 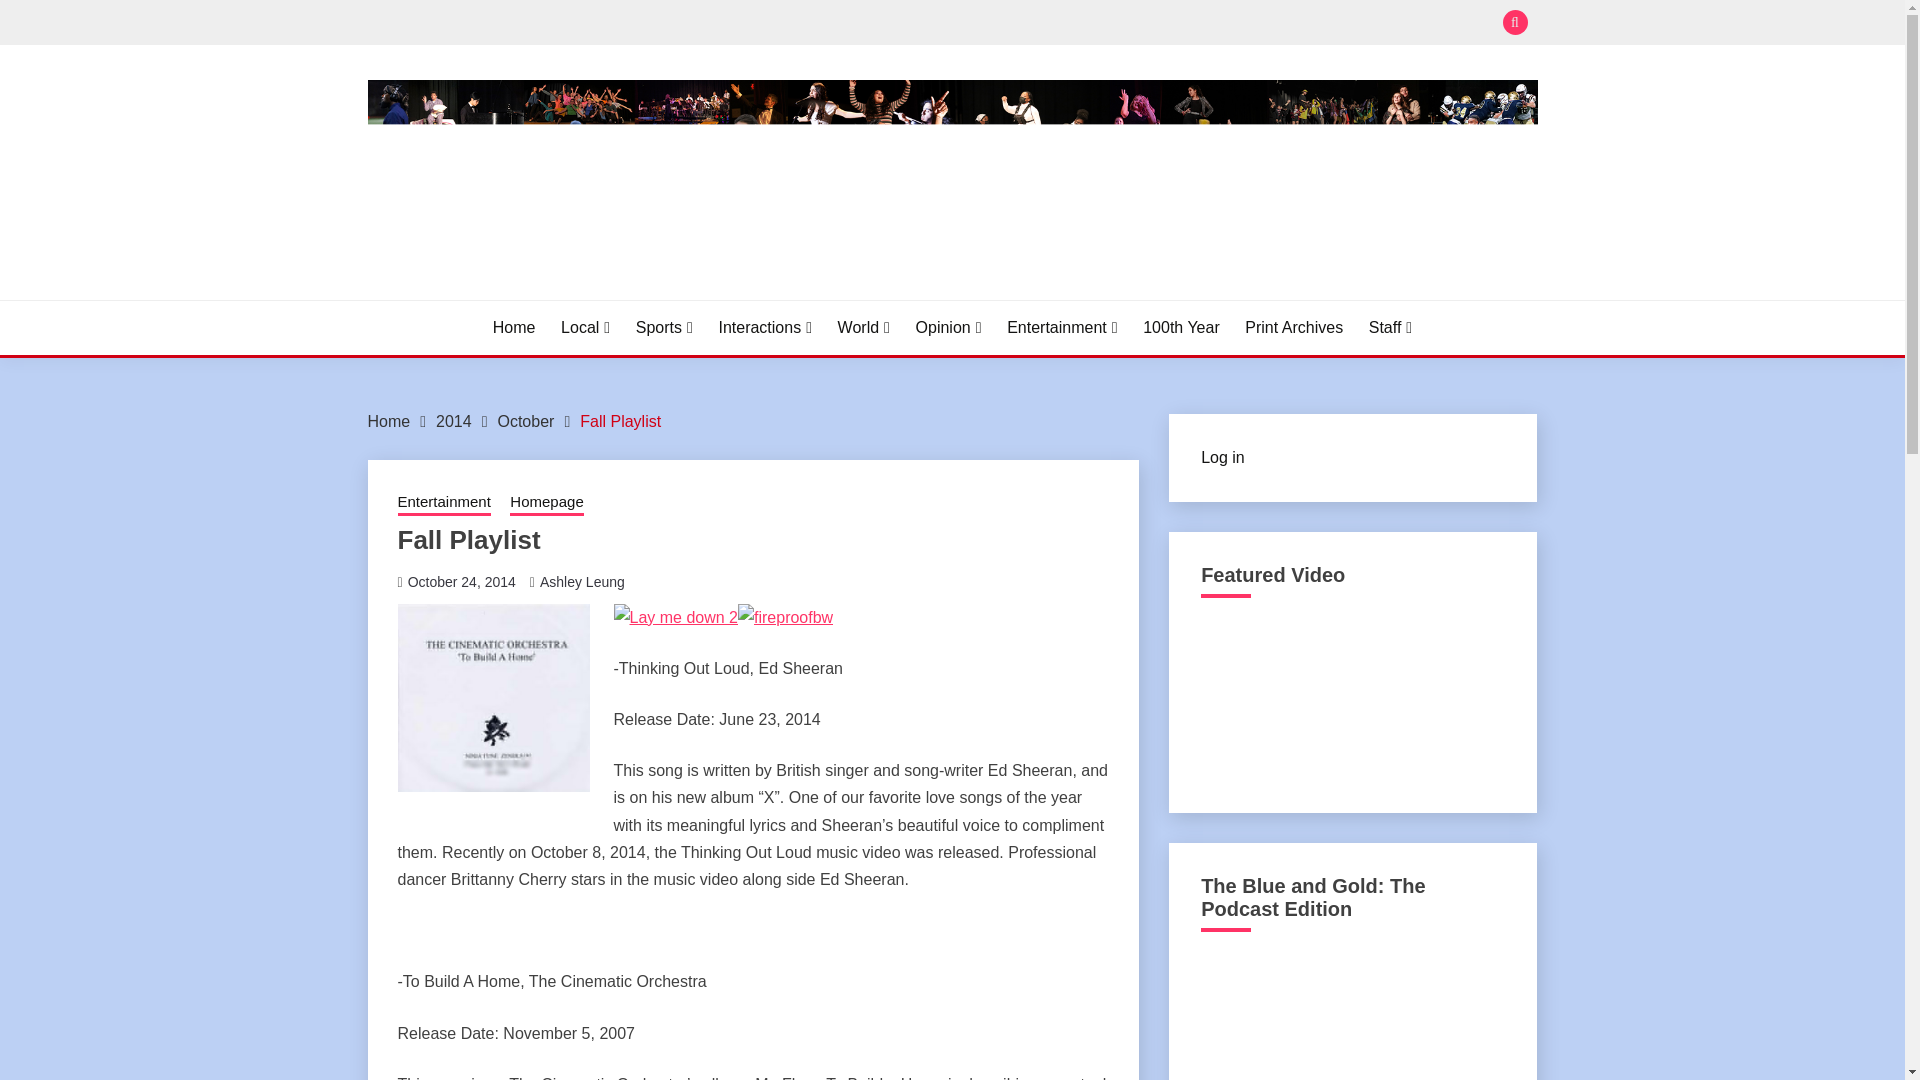 What do you see at coordinates (1351, 699) in the screenshot?
I see `YouTube video player` at bounding box center [1351, 699].